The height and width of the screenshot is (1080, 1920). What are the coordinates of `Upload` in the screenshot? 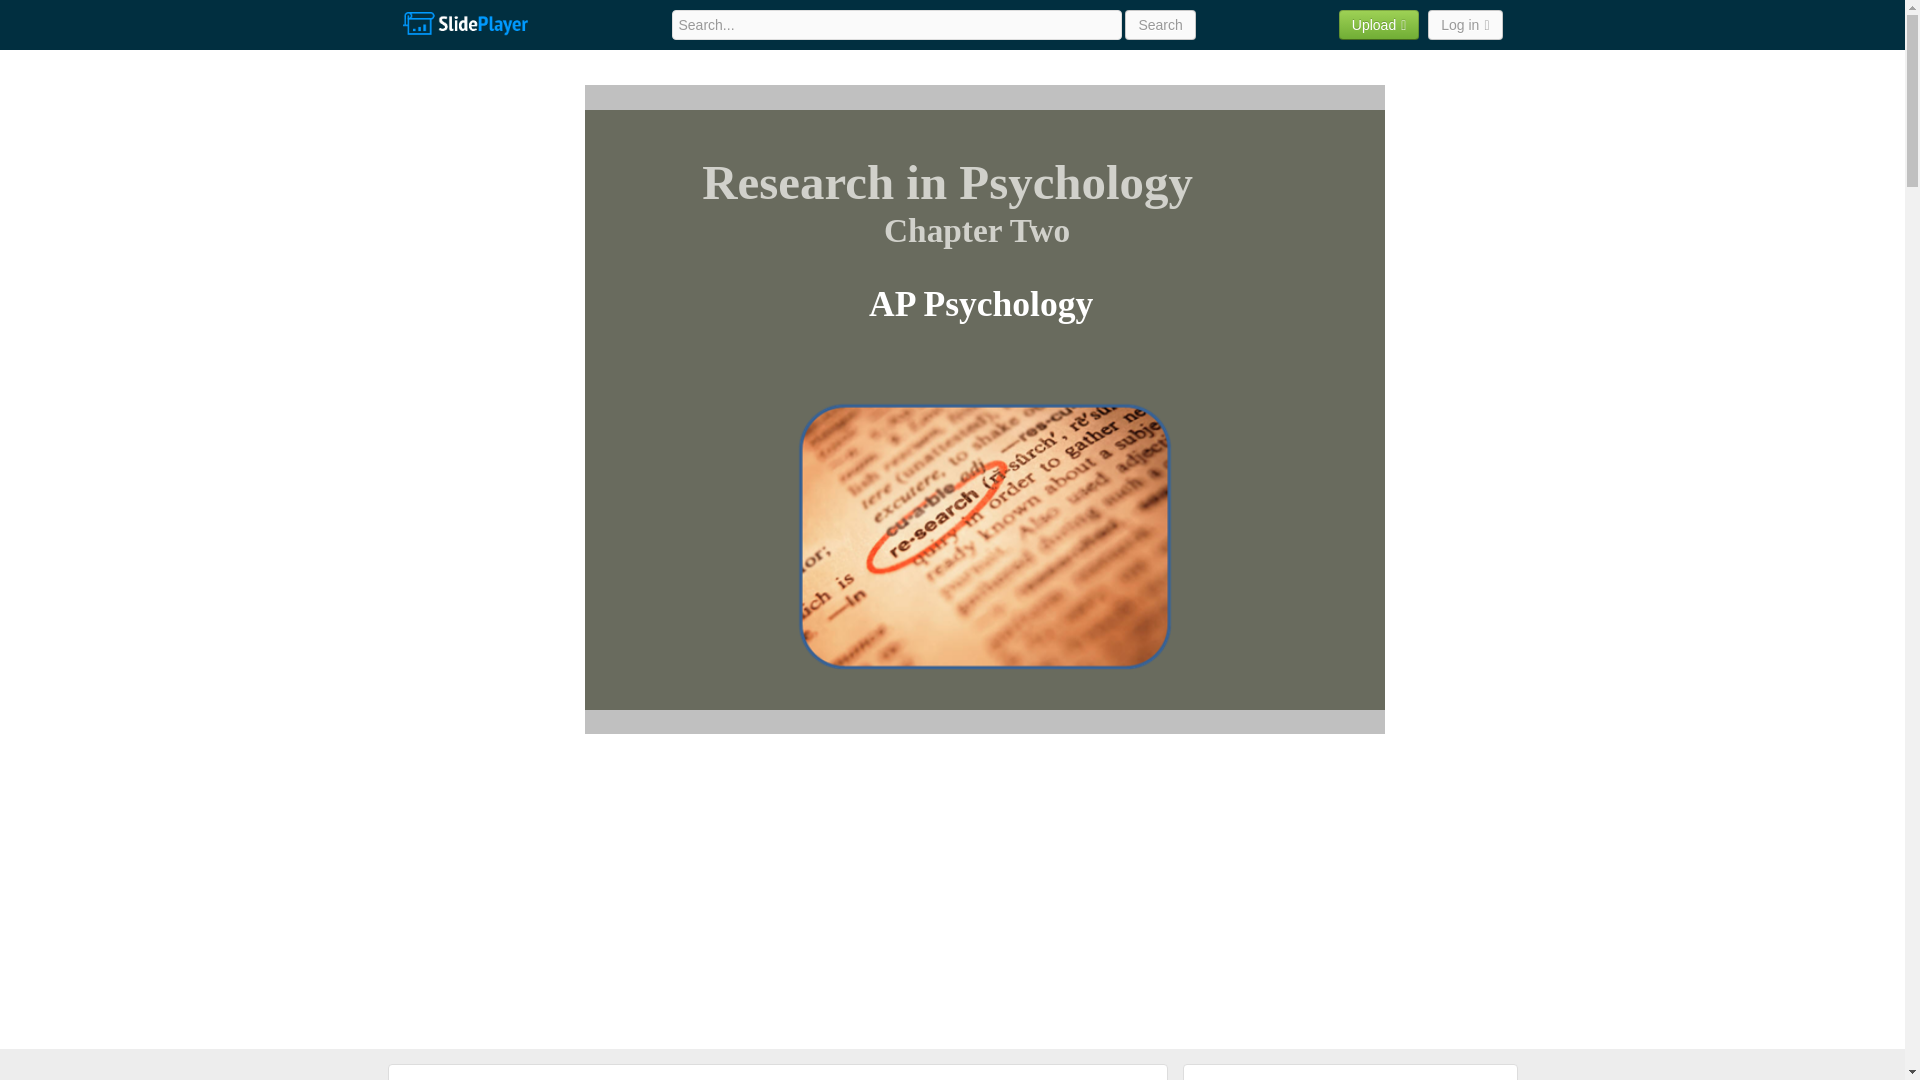 It's located at (1379, 24).